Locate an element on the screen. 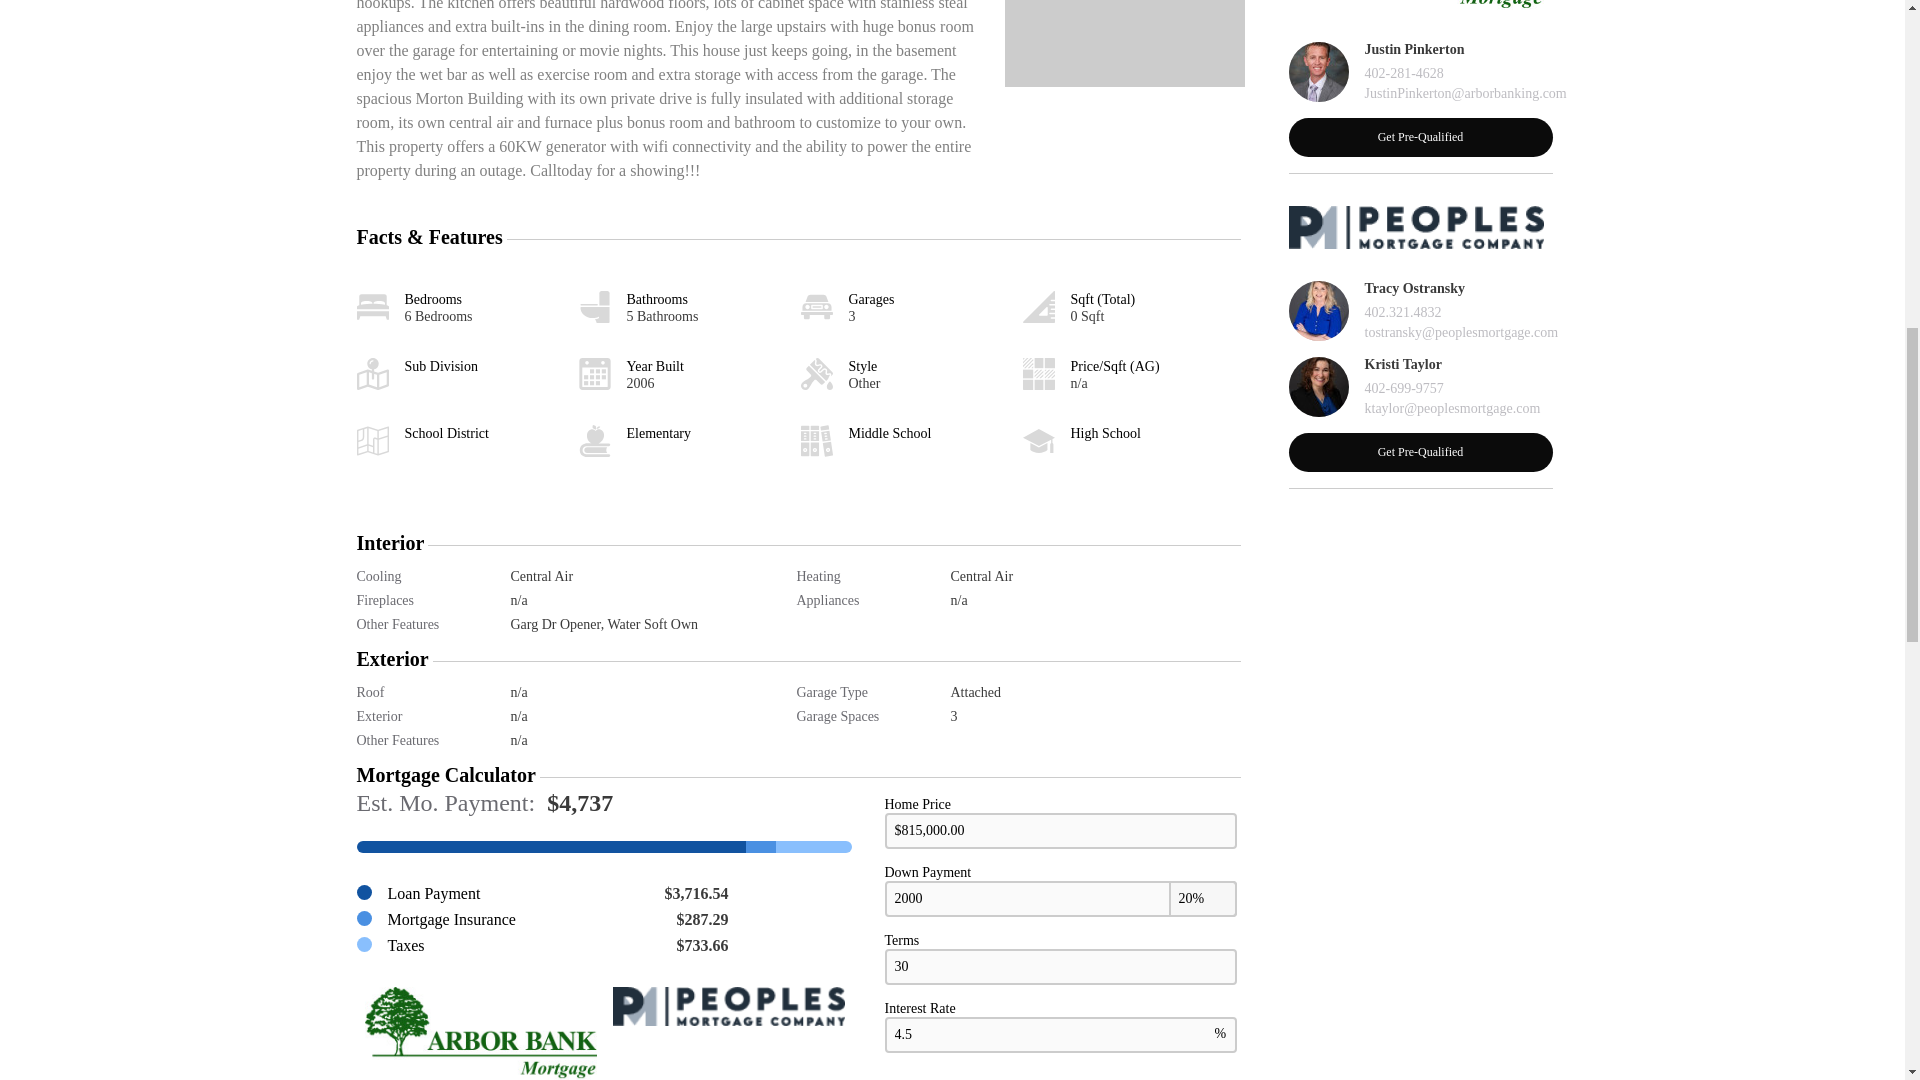 This screenshot has width=1920, height=1080. 2000 is located at coordinates (1060, 898).